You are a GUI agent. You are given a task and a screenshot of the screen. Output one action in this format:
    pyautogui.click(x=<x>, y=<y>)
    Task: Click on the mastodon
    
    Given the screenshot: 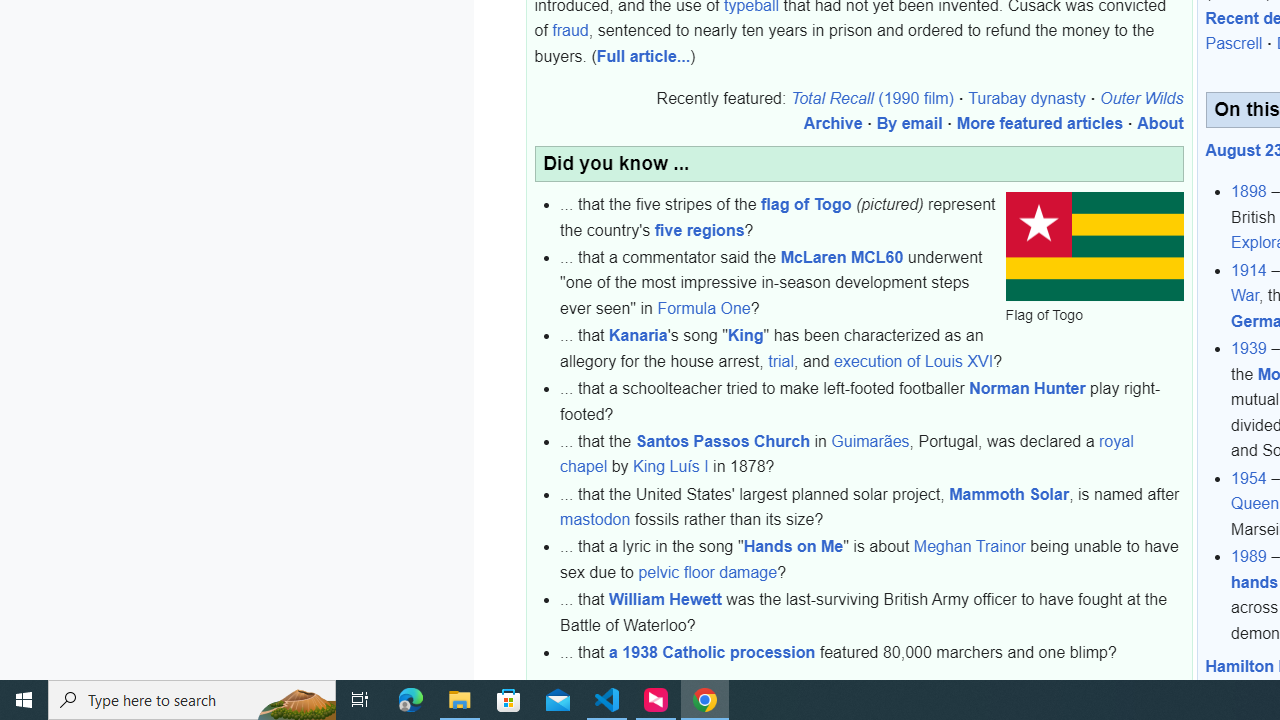 What is the action you would take?
    pyautogui.click(x=596, y=520)
    